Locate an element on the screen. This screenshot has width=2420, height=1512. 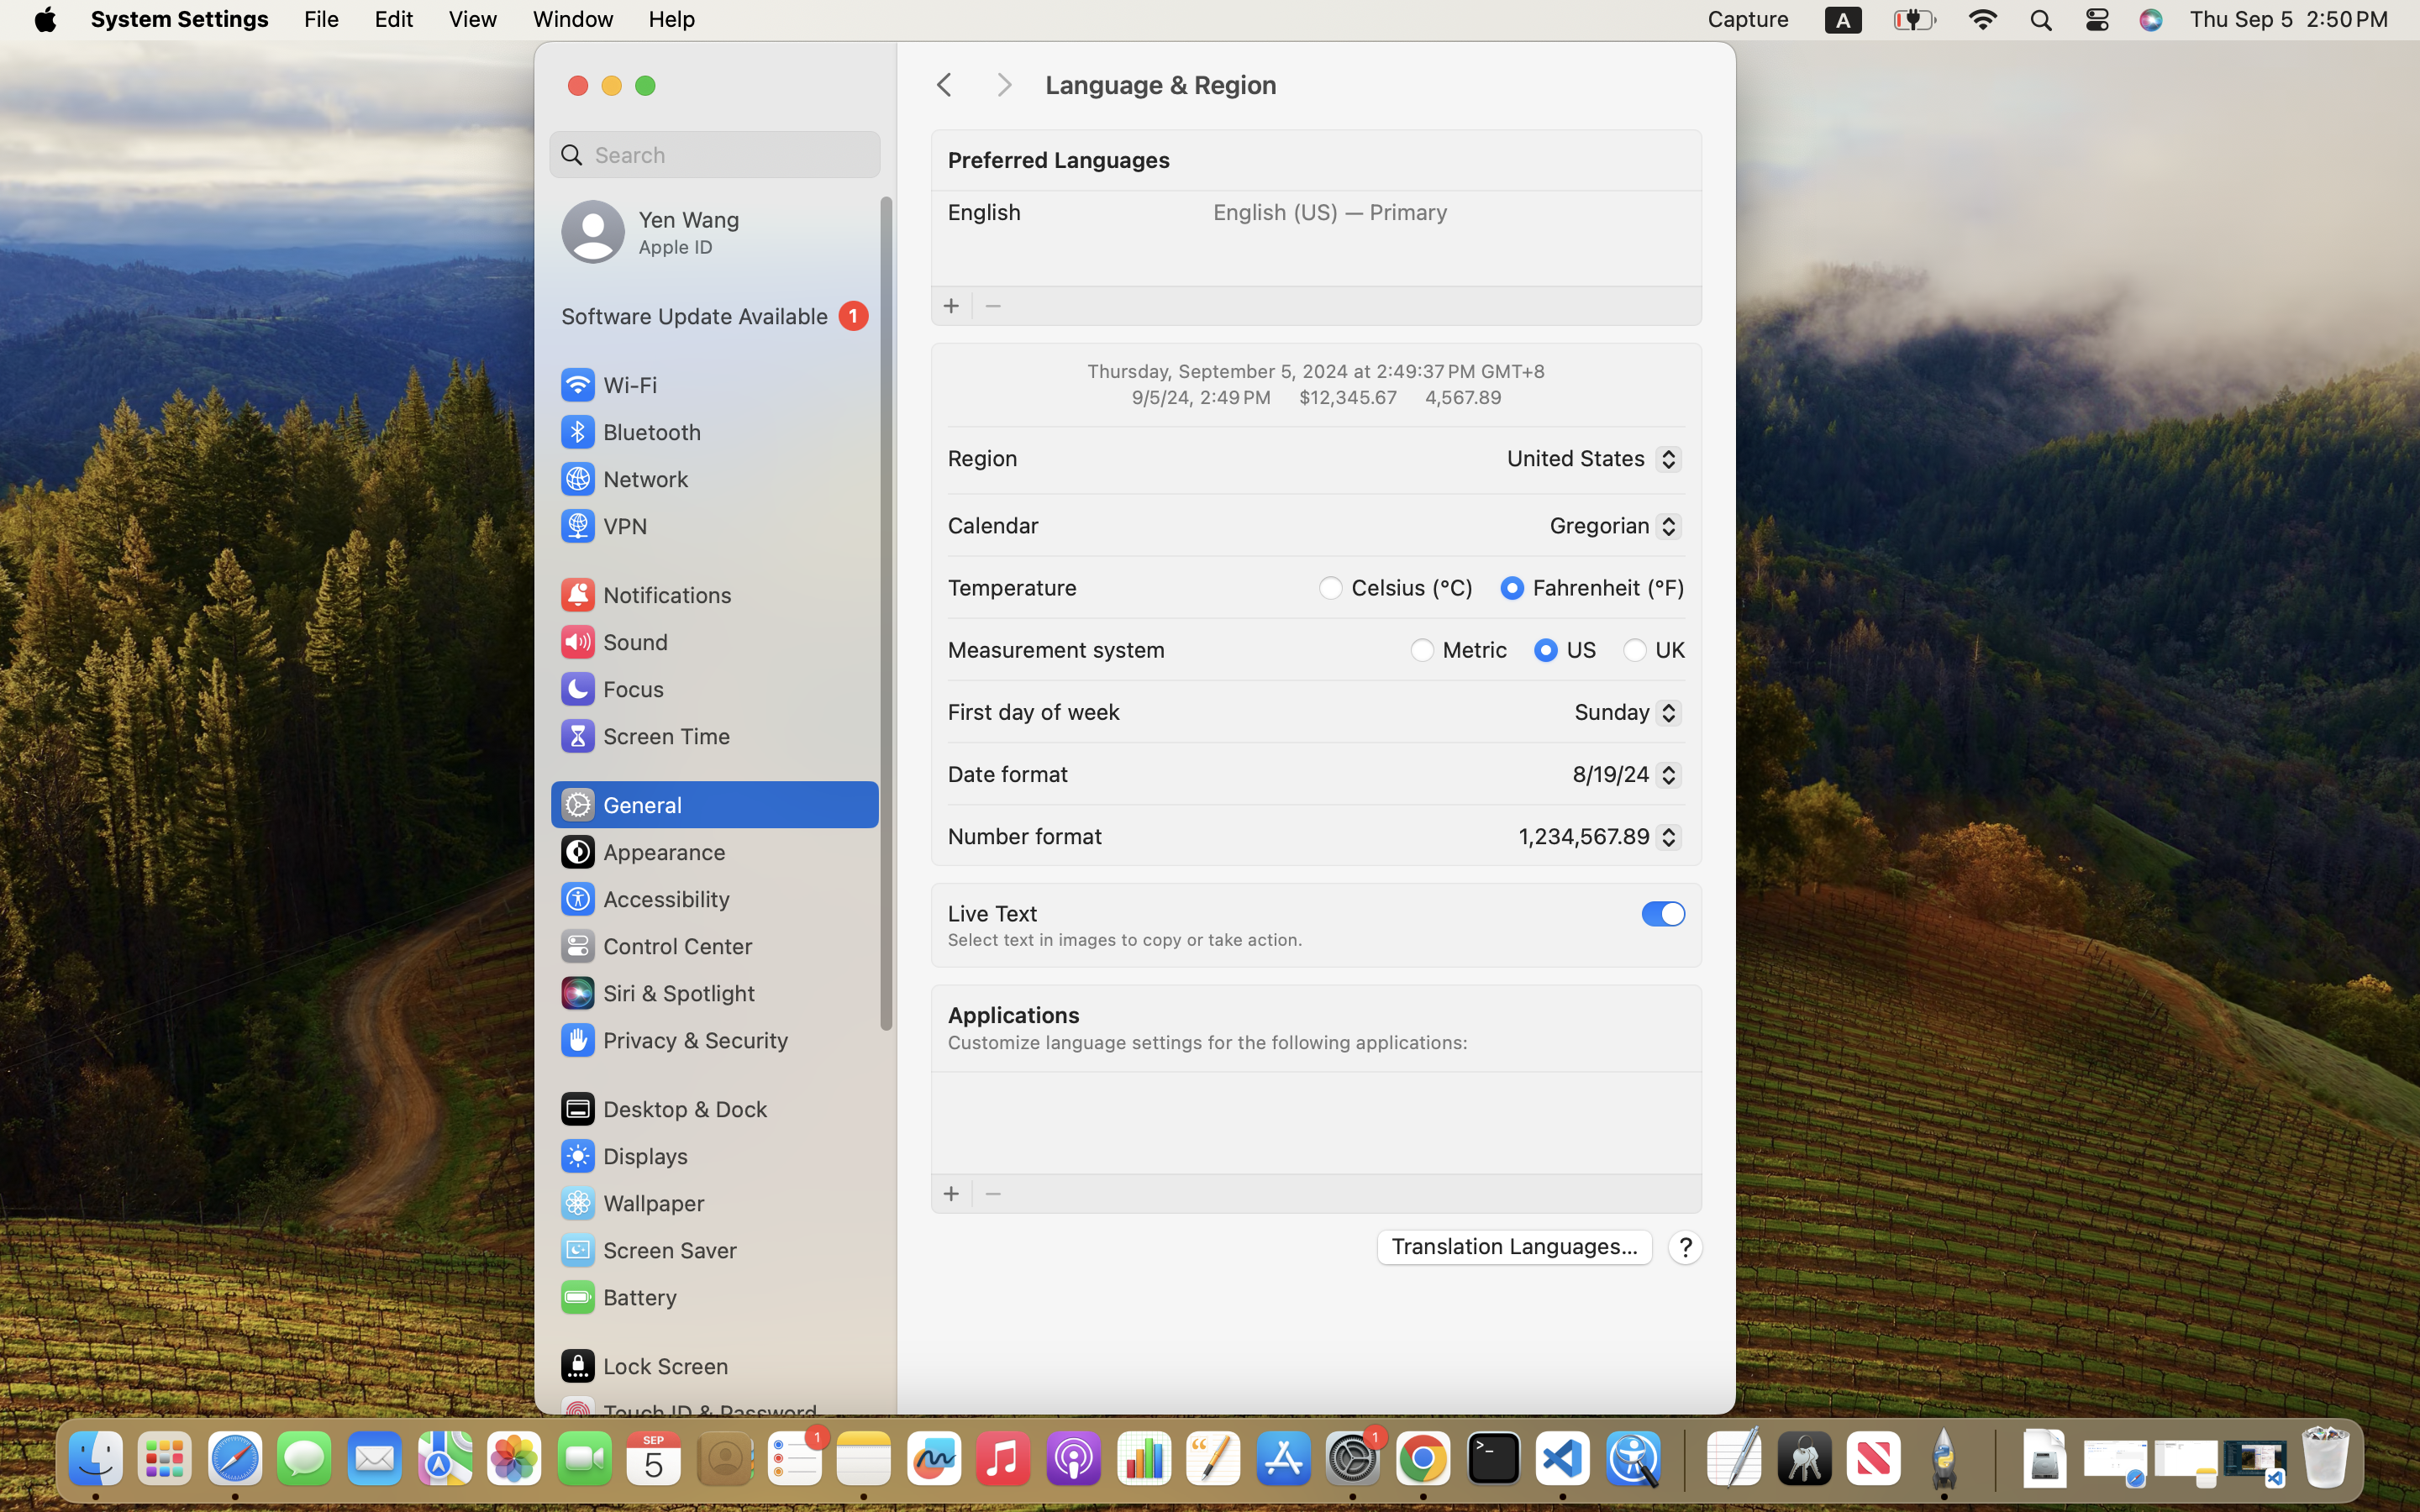
Number format is located at coordinates (1025, 835).